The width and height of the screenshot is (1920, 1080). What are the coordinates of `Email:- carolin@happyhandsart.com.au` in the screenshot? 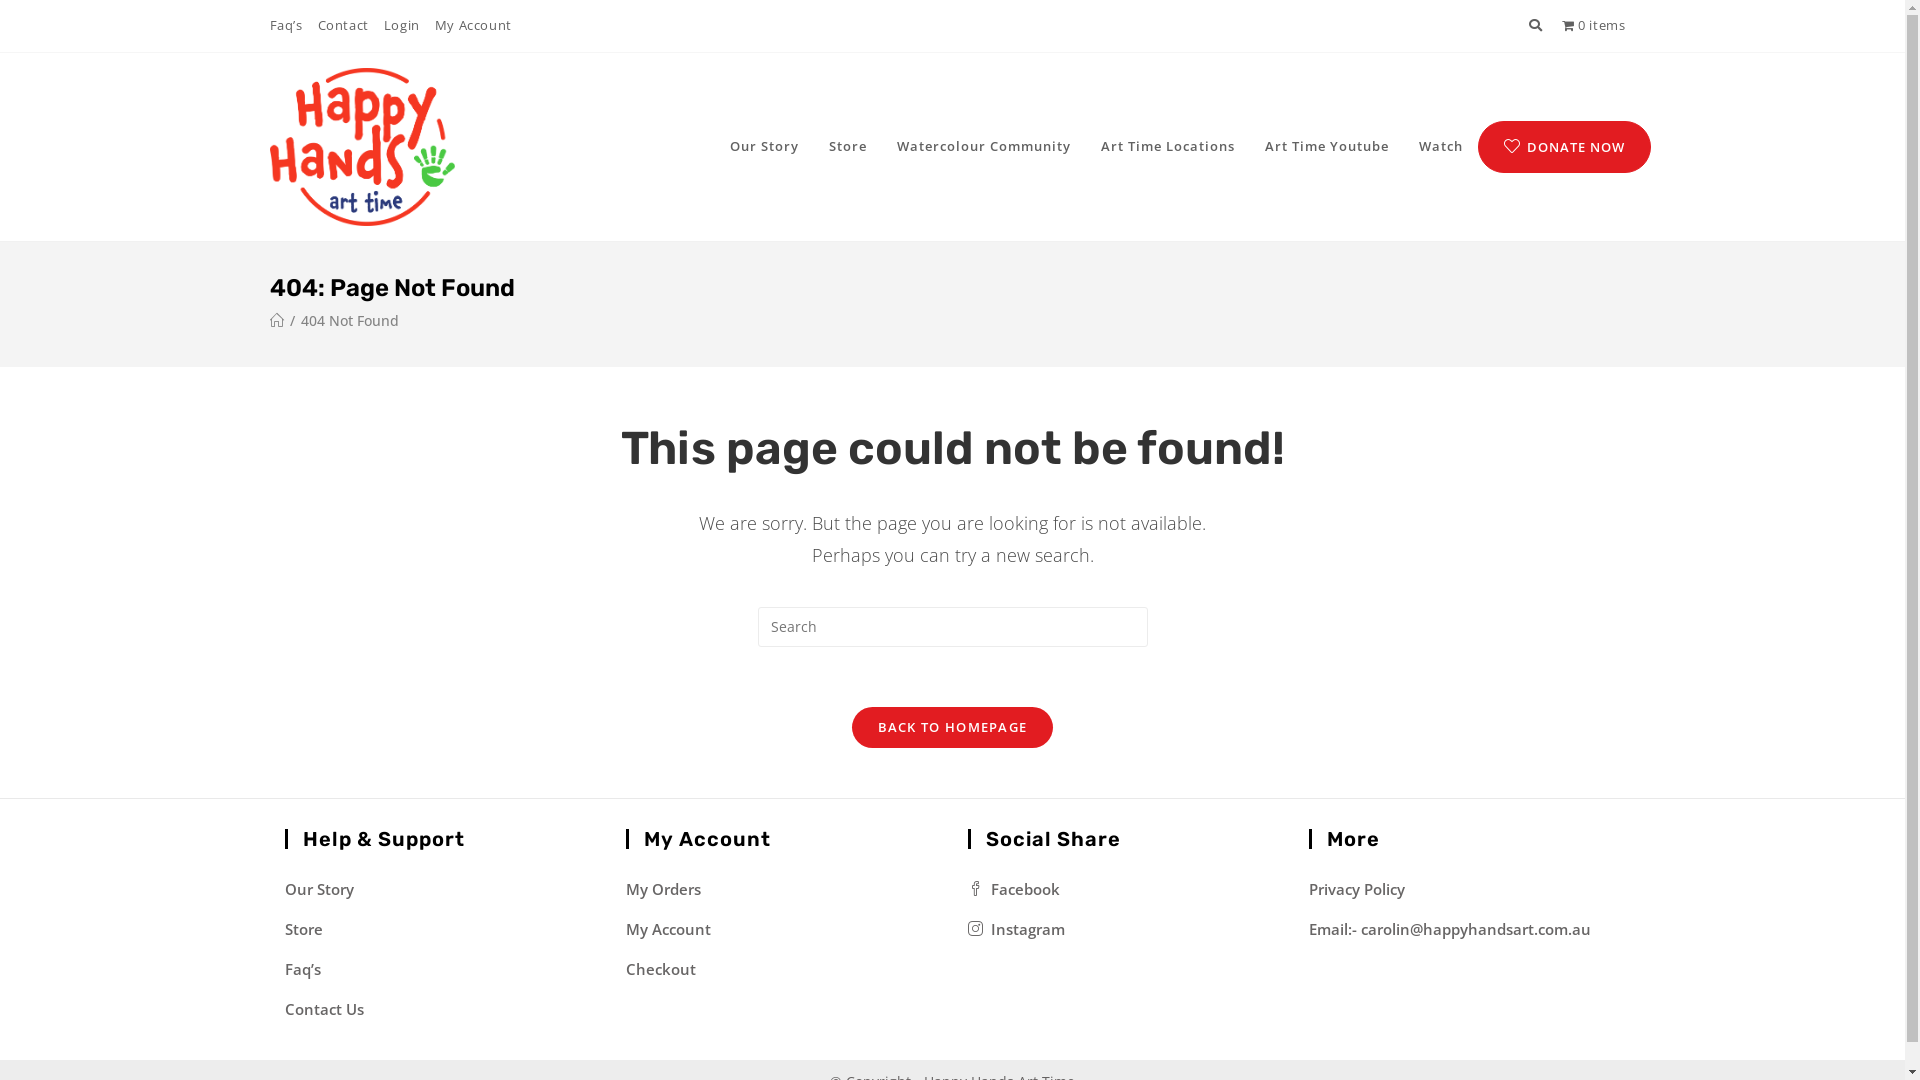 It's located at (1450, 929).